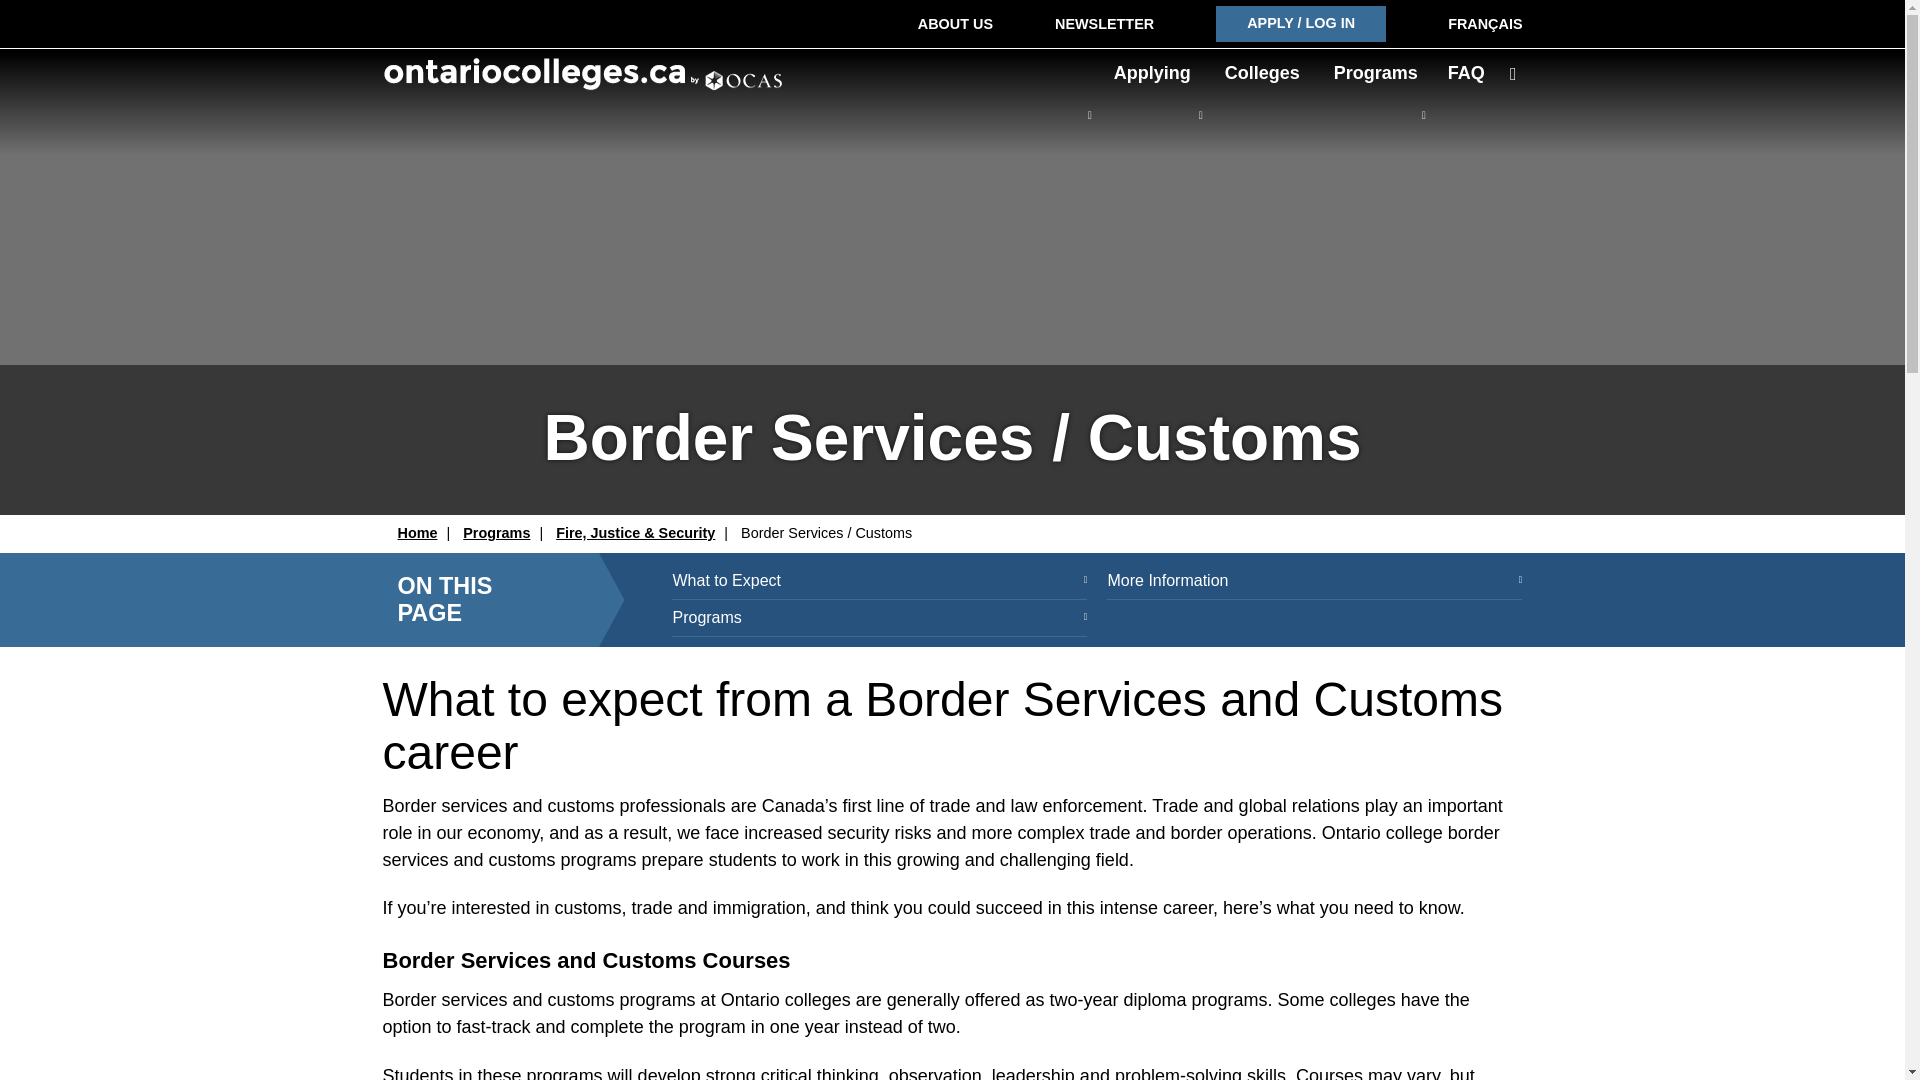  I want to click on Programs, so click(879, 618).